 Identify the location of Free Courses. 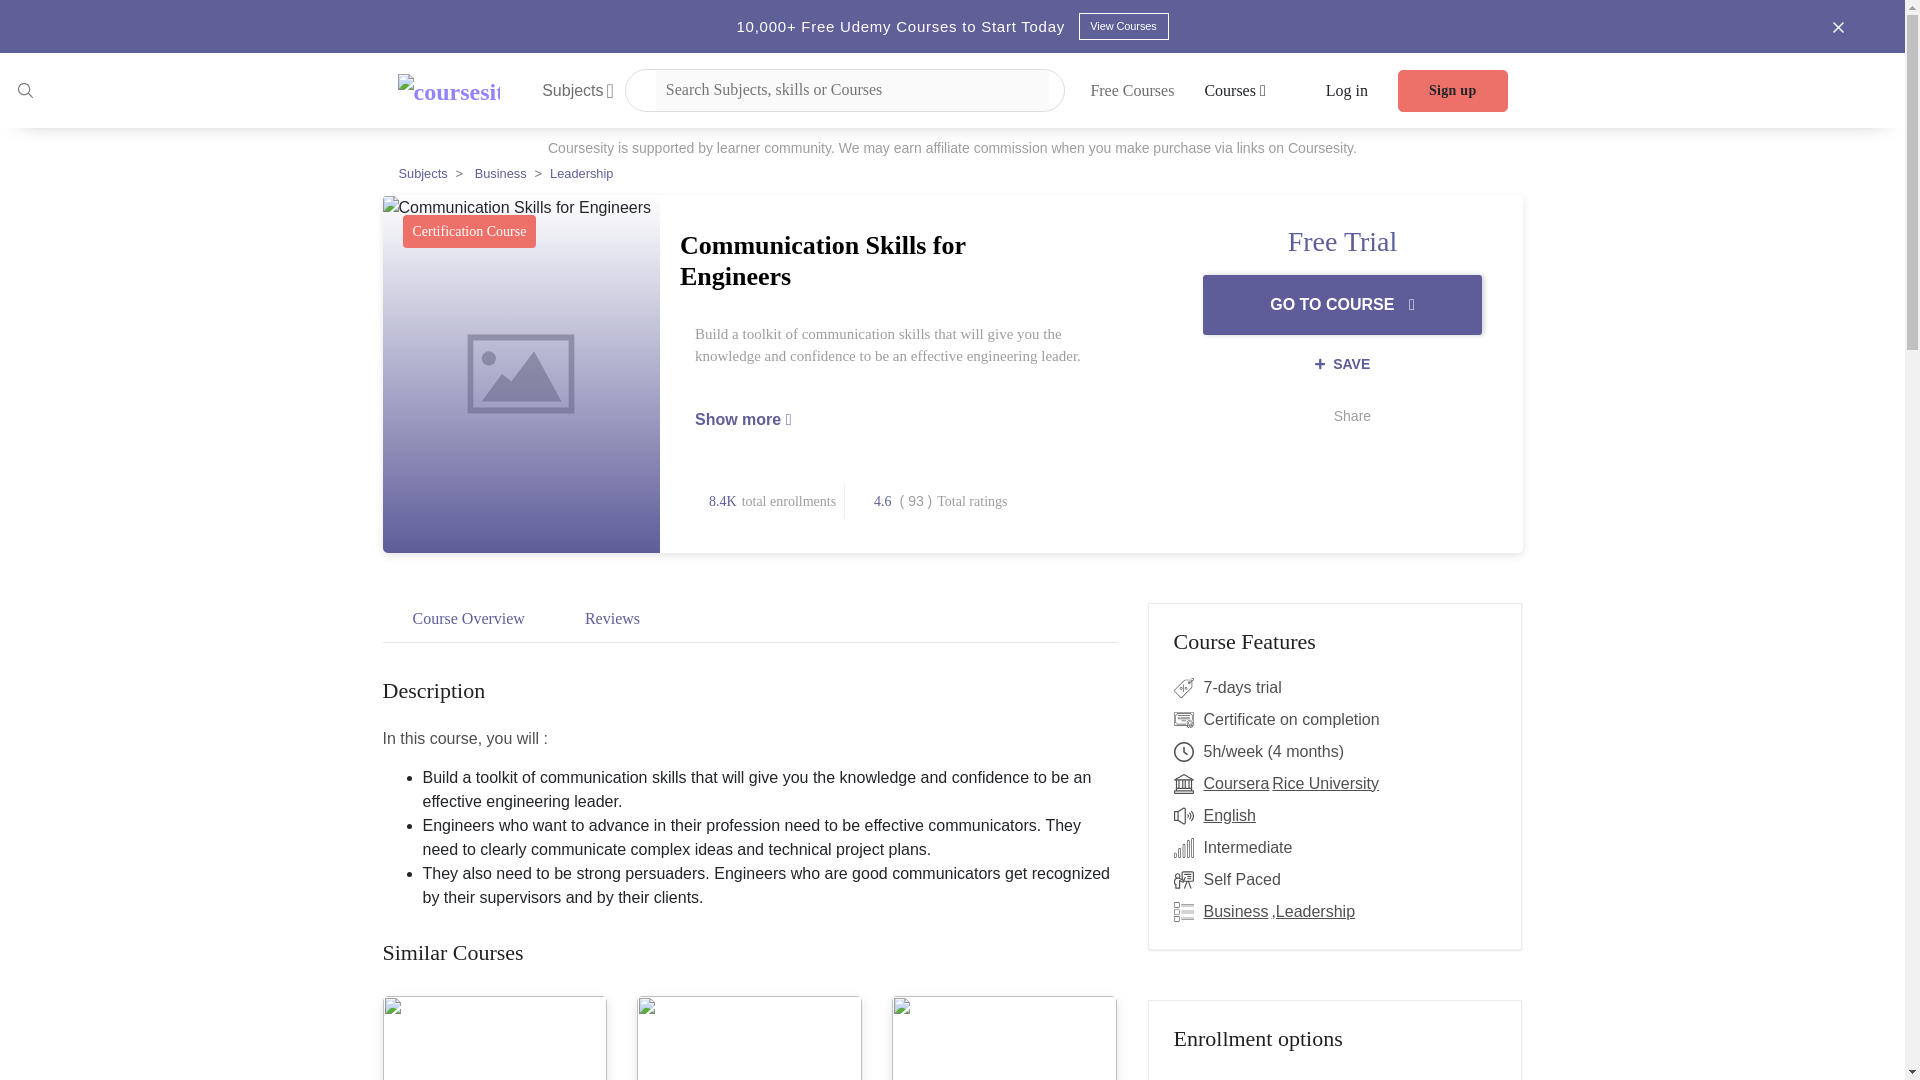
(1132, 90).